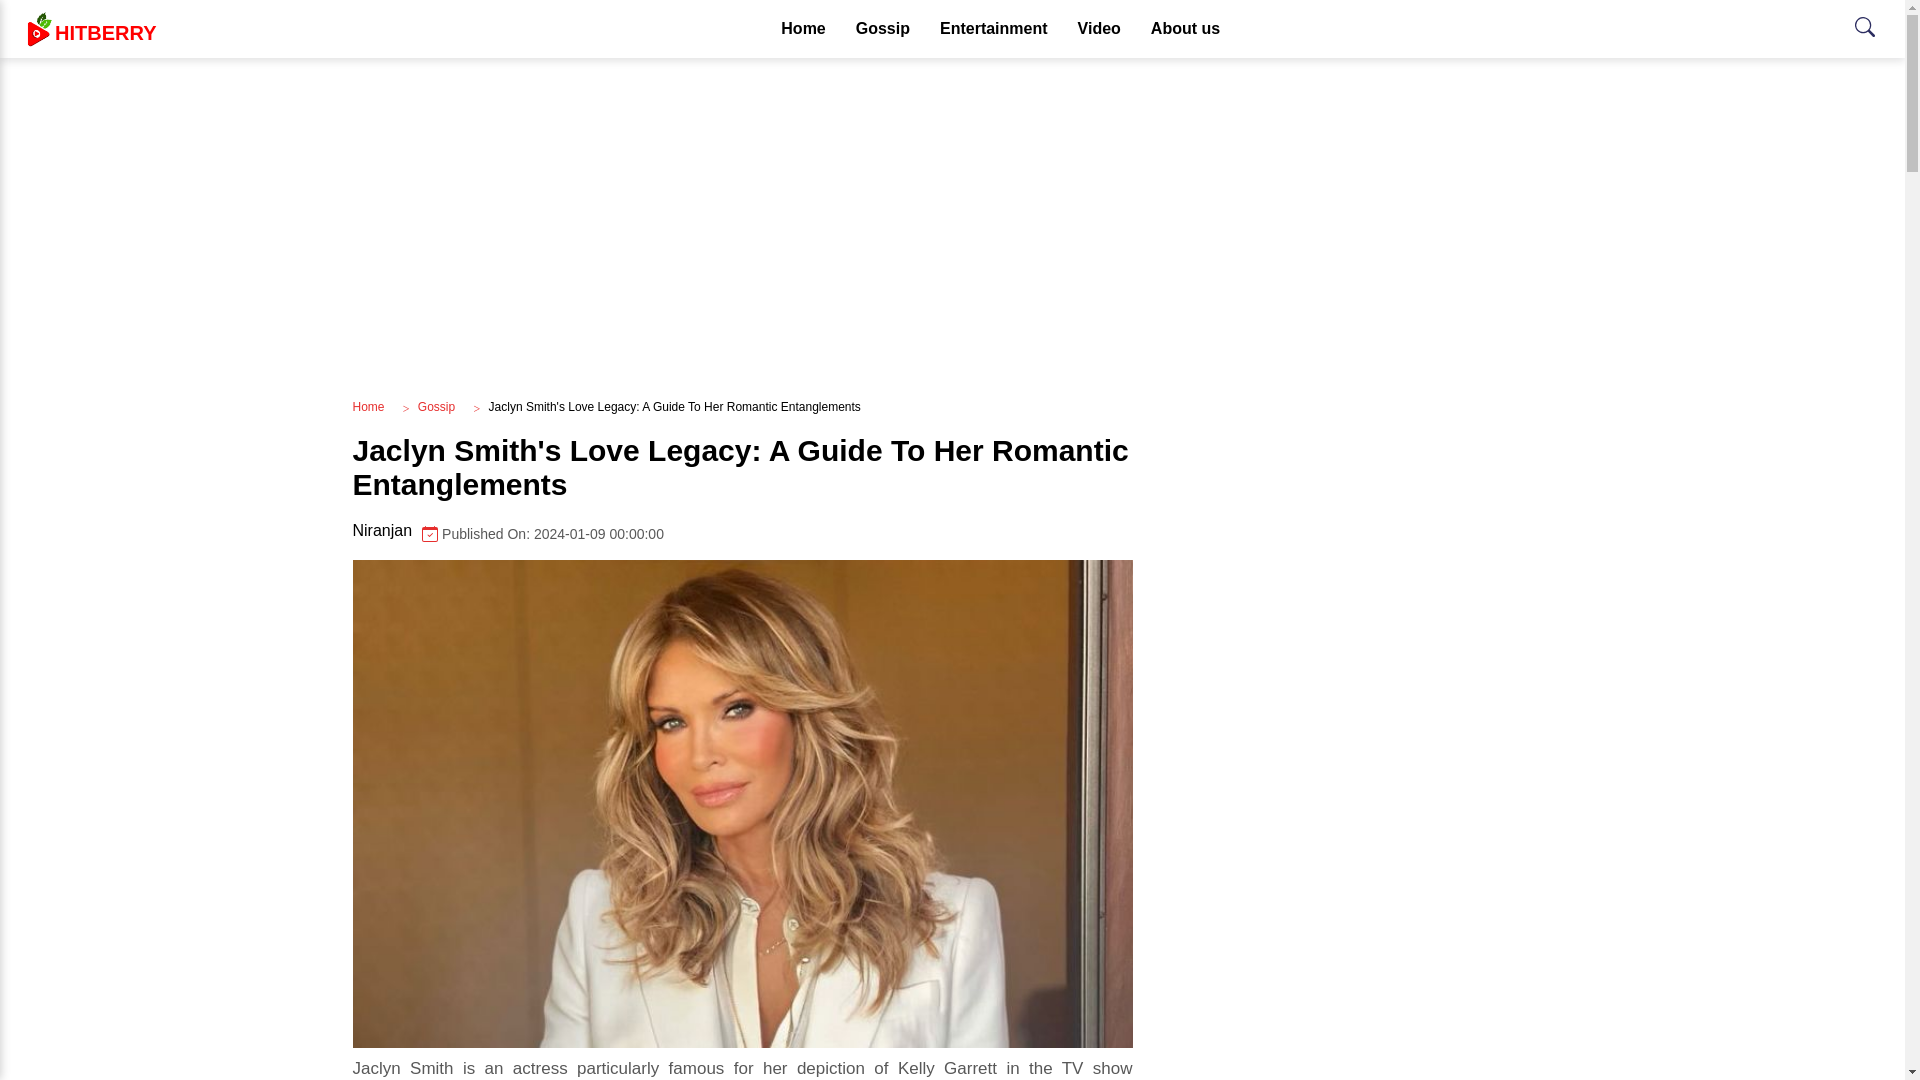 This screenshot has height=1080, width=1920. I want to click on Gossip, so click(1100, 29).